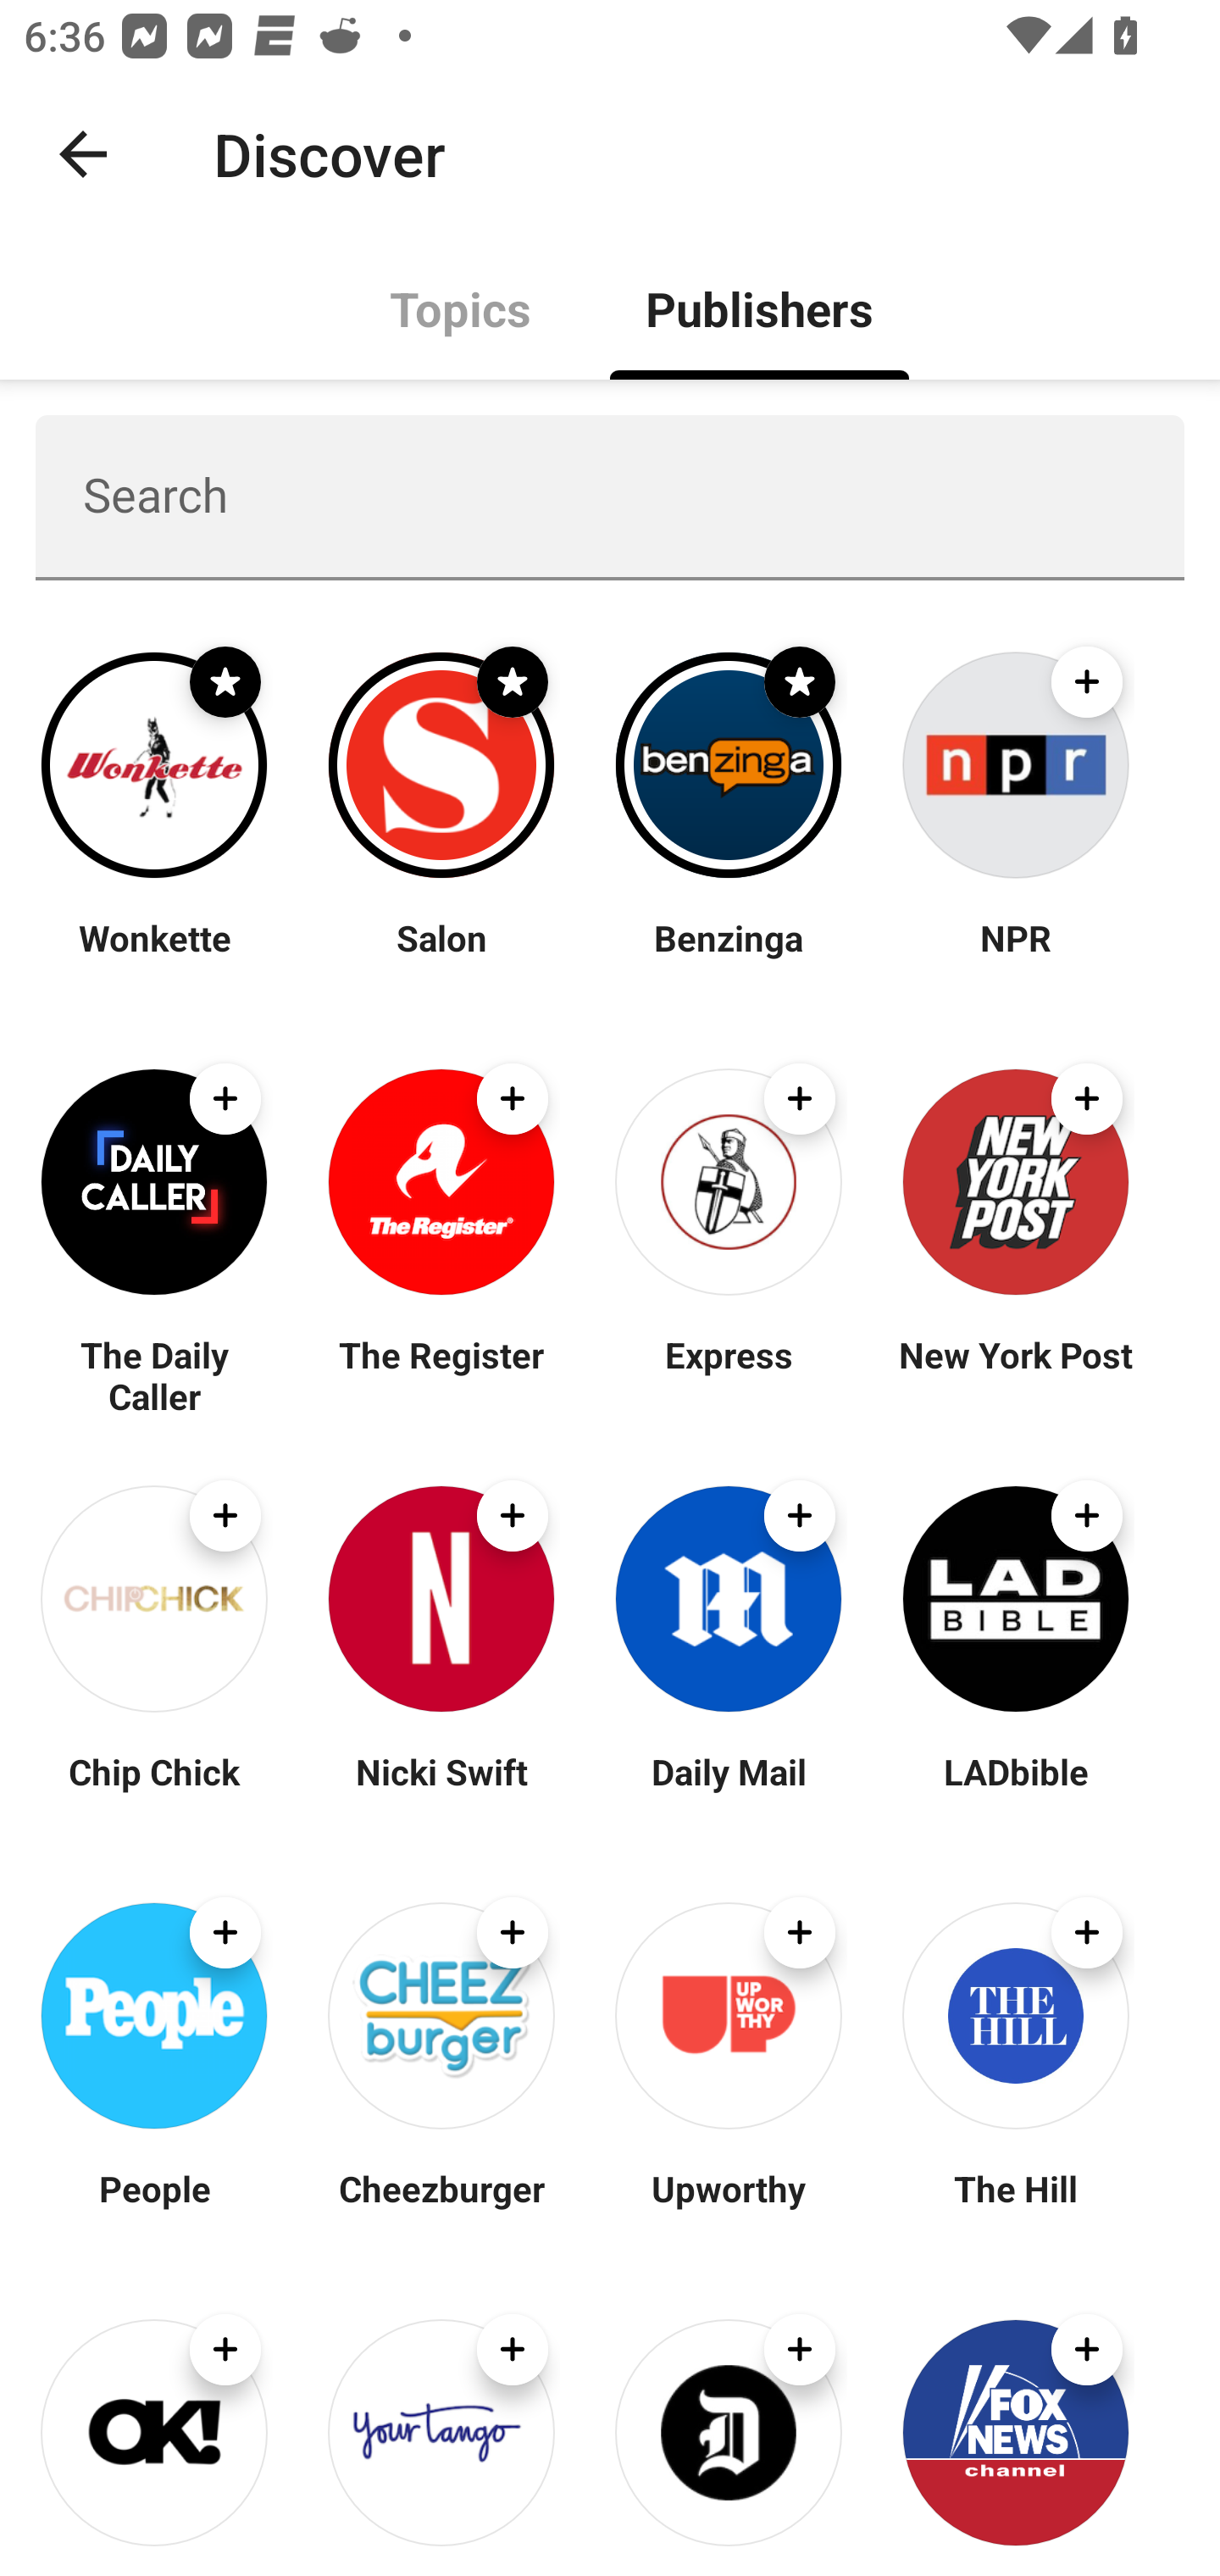 The image size is (1220, 2576). Describe the element at coordinates (729, 1374) in the screenshot. I see `Express` at that location.